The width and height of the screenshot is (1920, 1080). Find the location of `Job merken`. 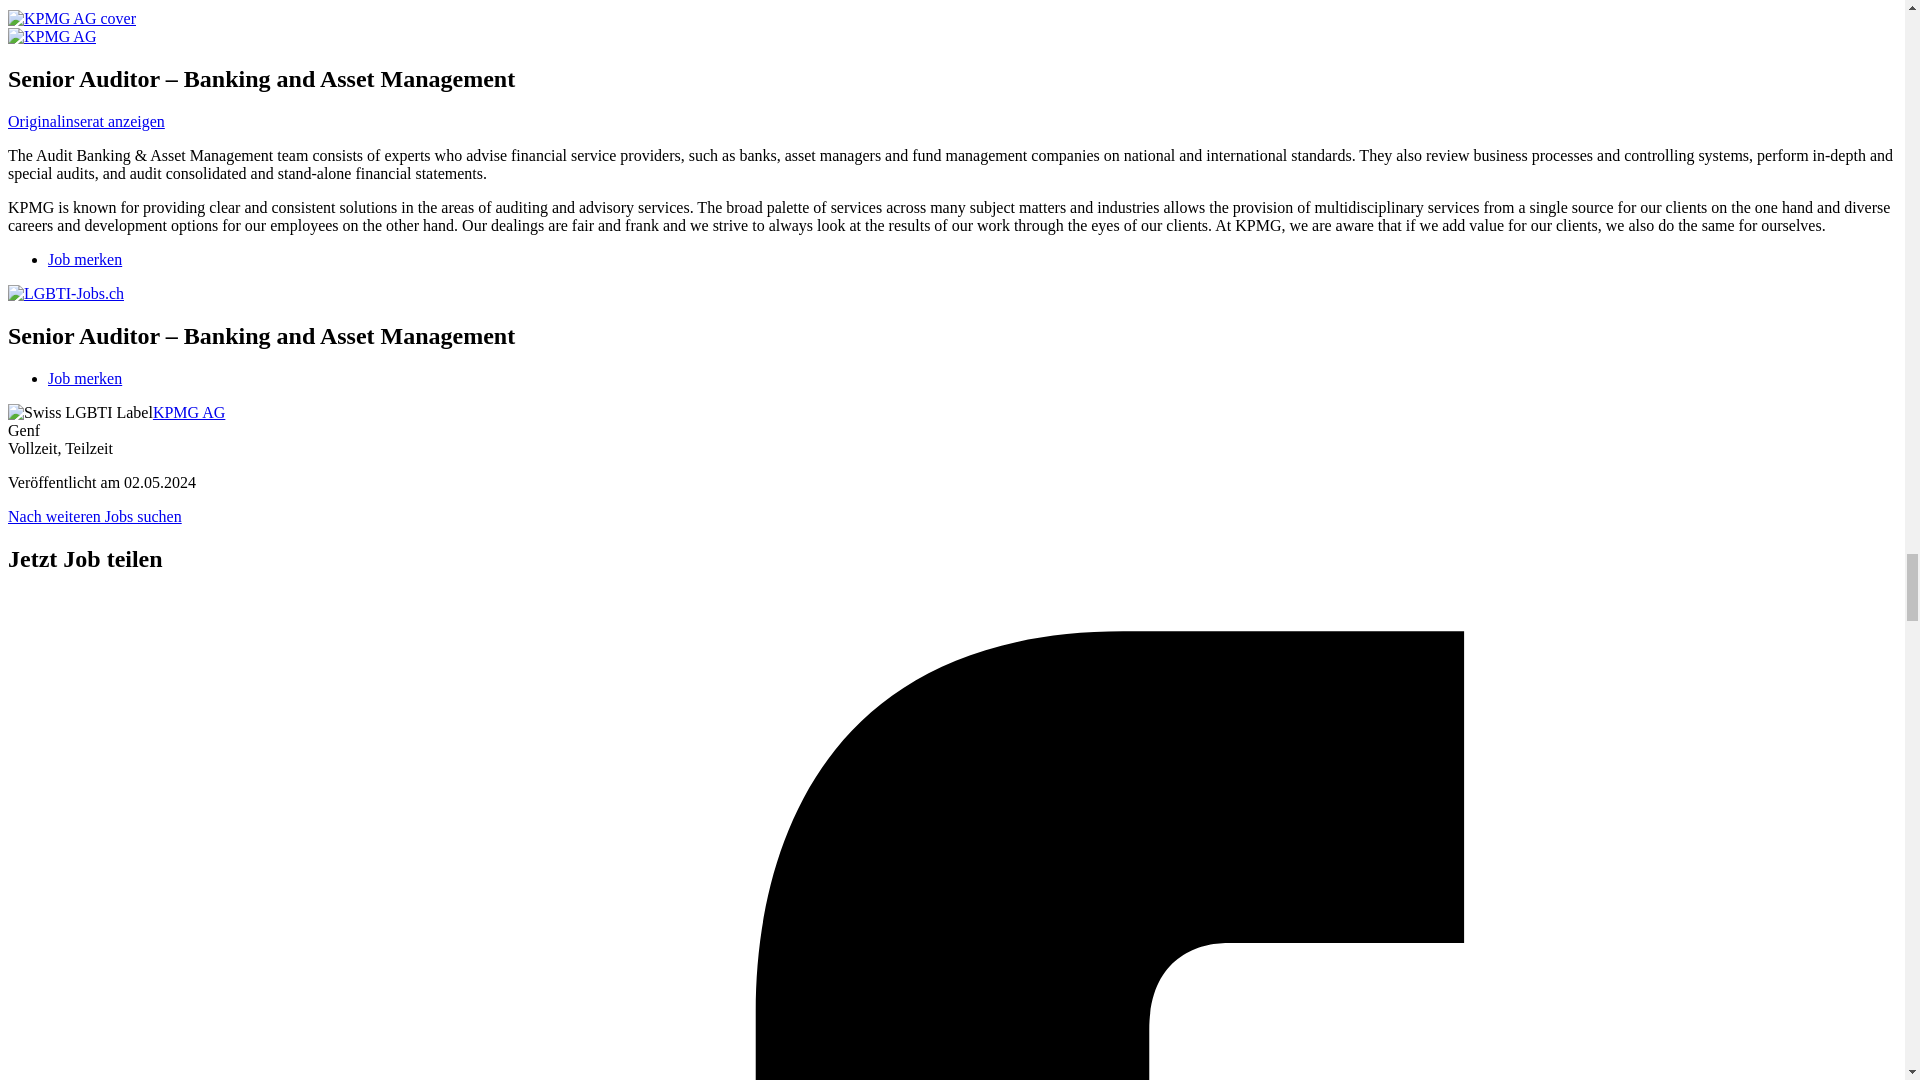

Job merken is located at coordinates (85, 258).